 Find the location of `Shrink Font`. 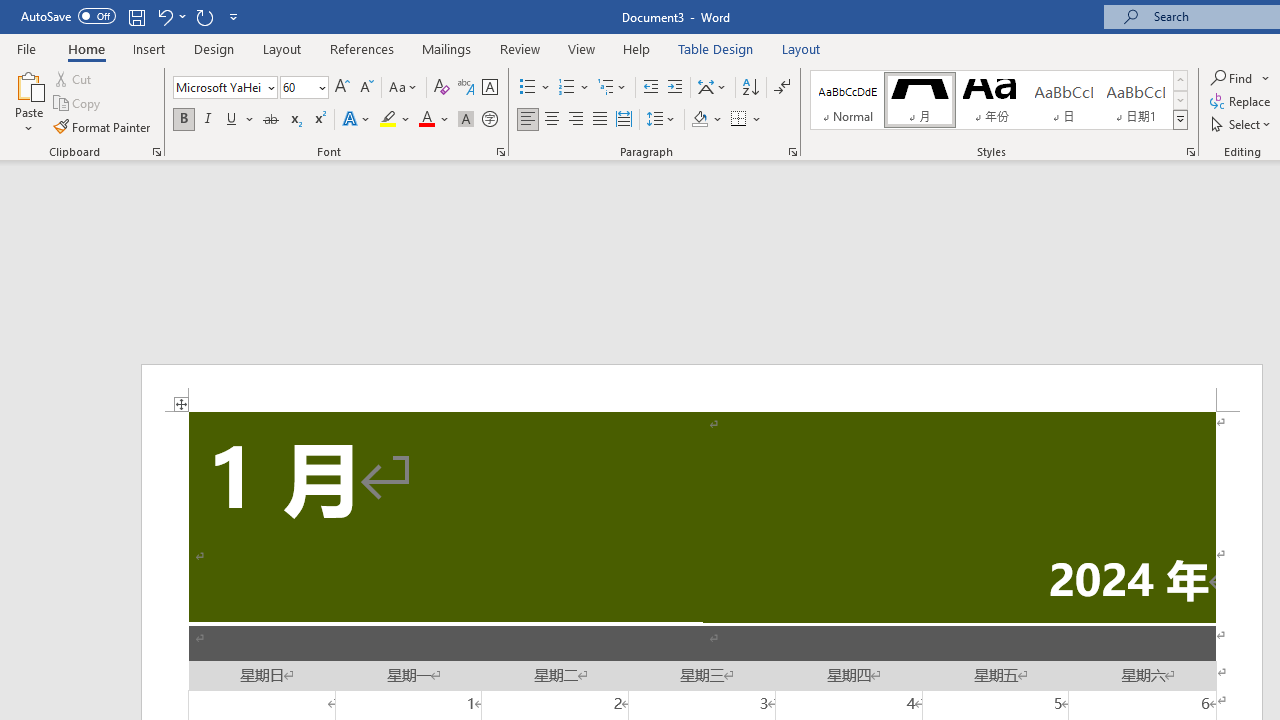

Shrink Font is located at coordinates (366, 88).